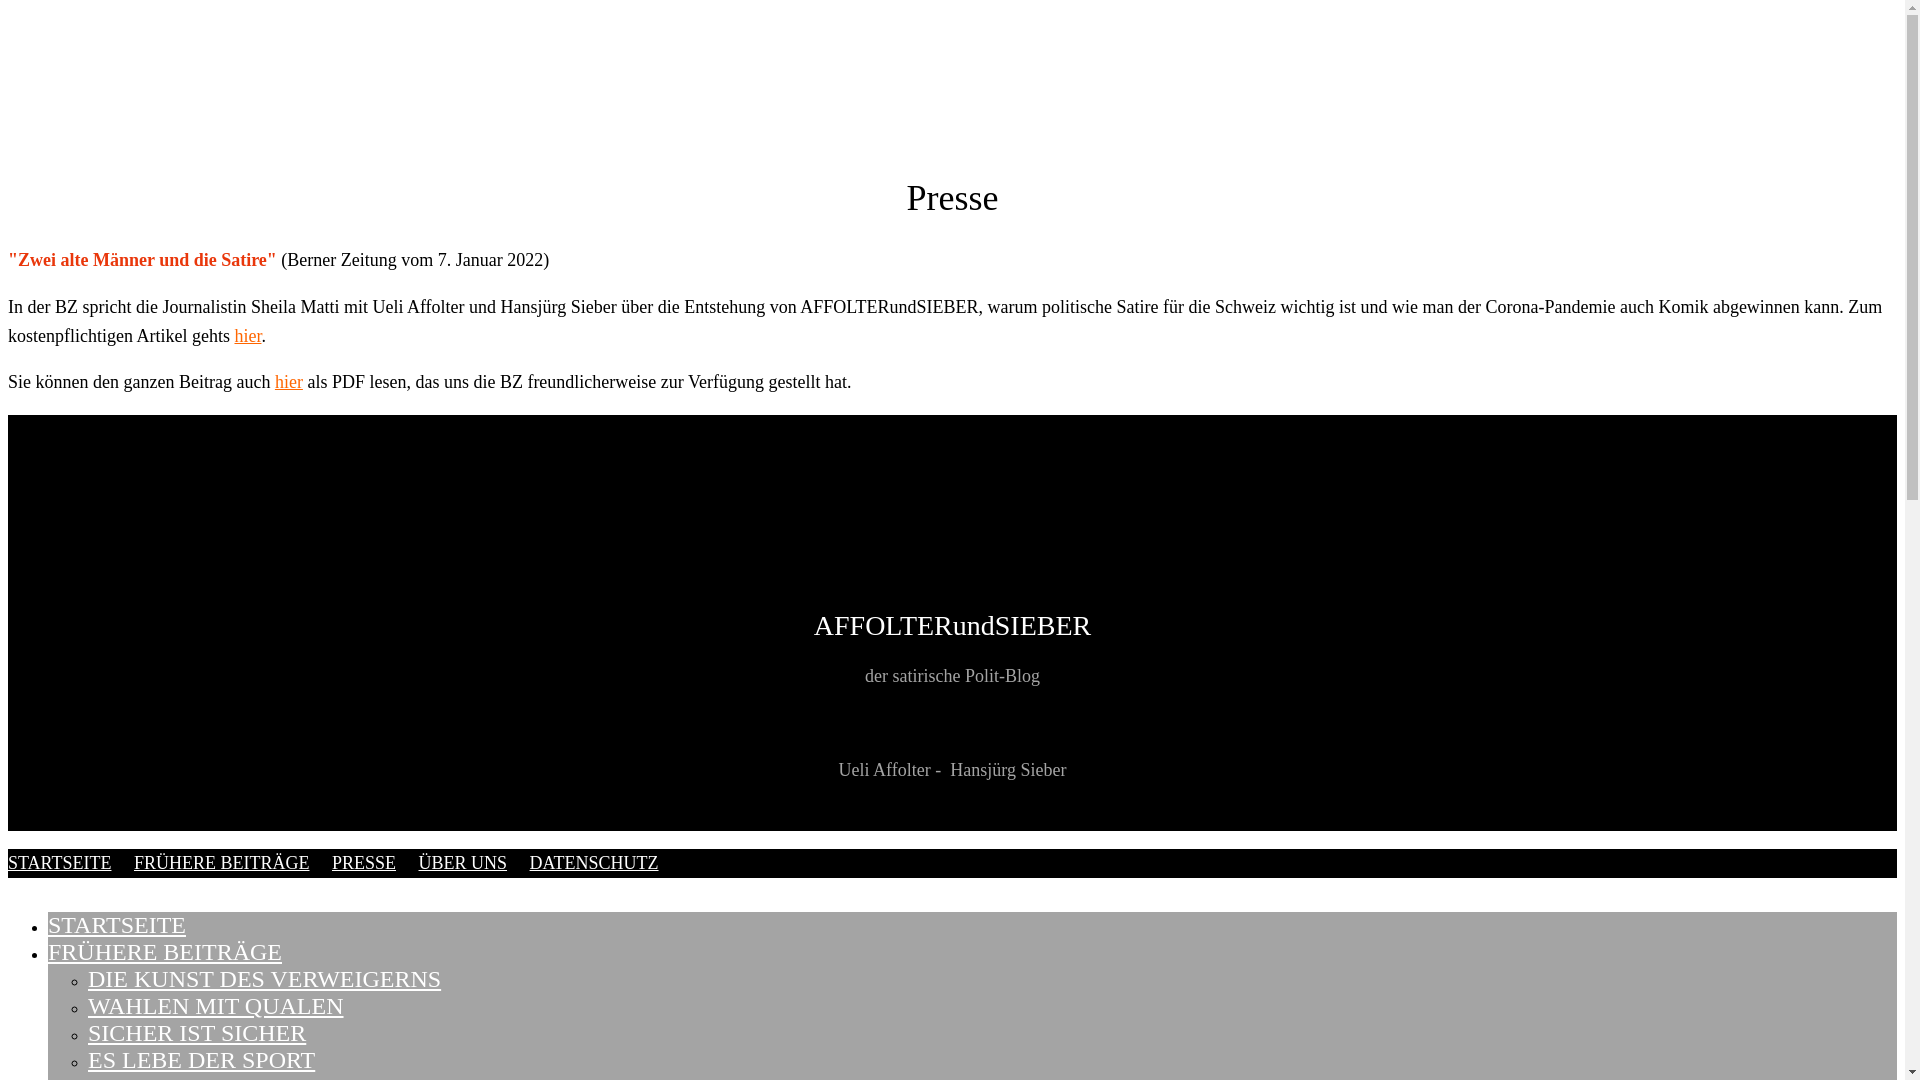 The image size is (1920, 1080). I want to click on hier, so click(289, 382).